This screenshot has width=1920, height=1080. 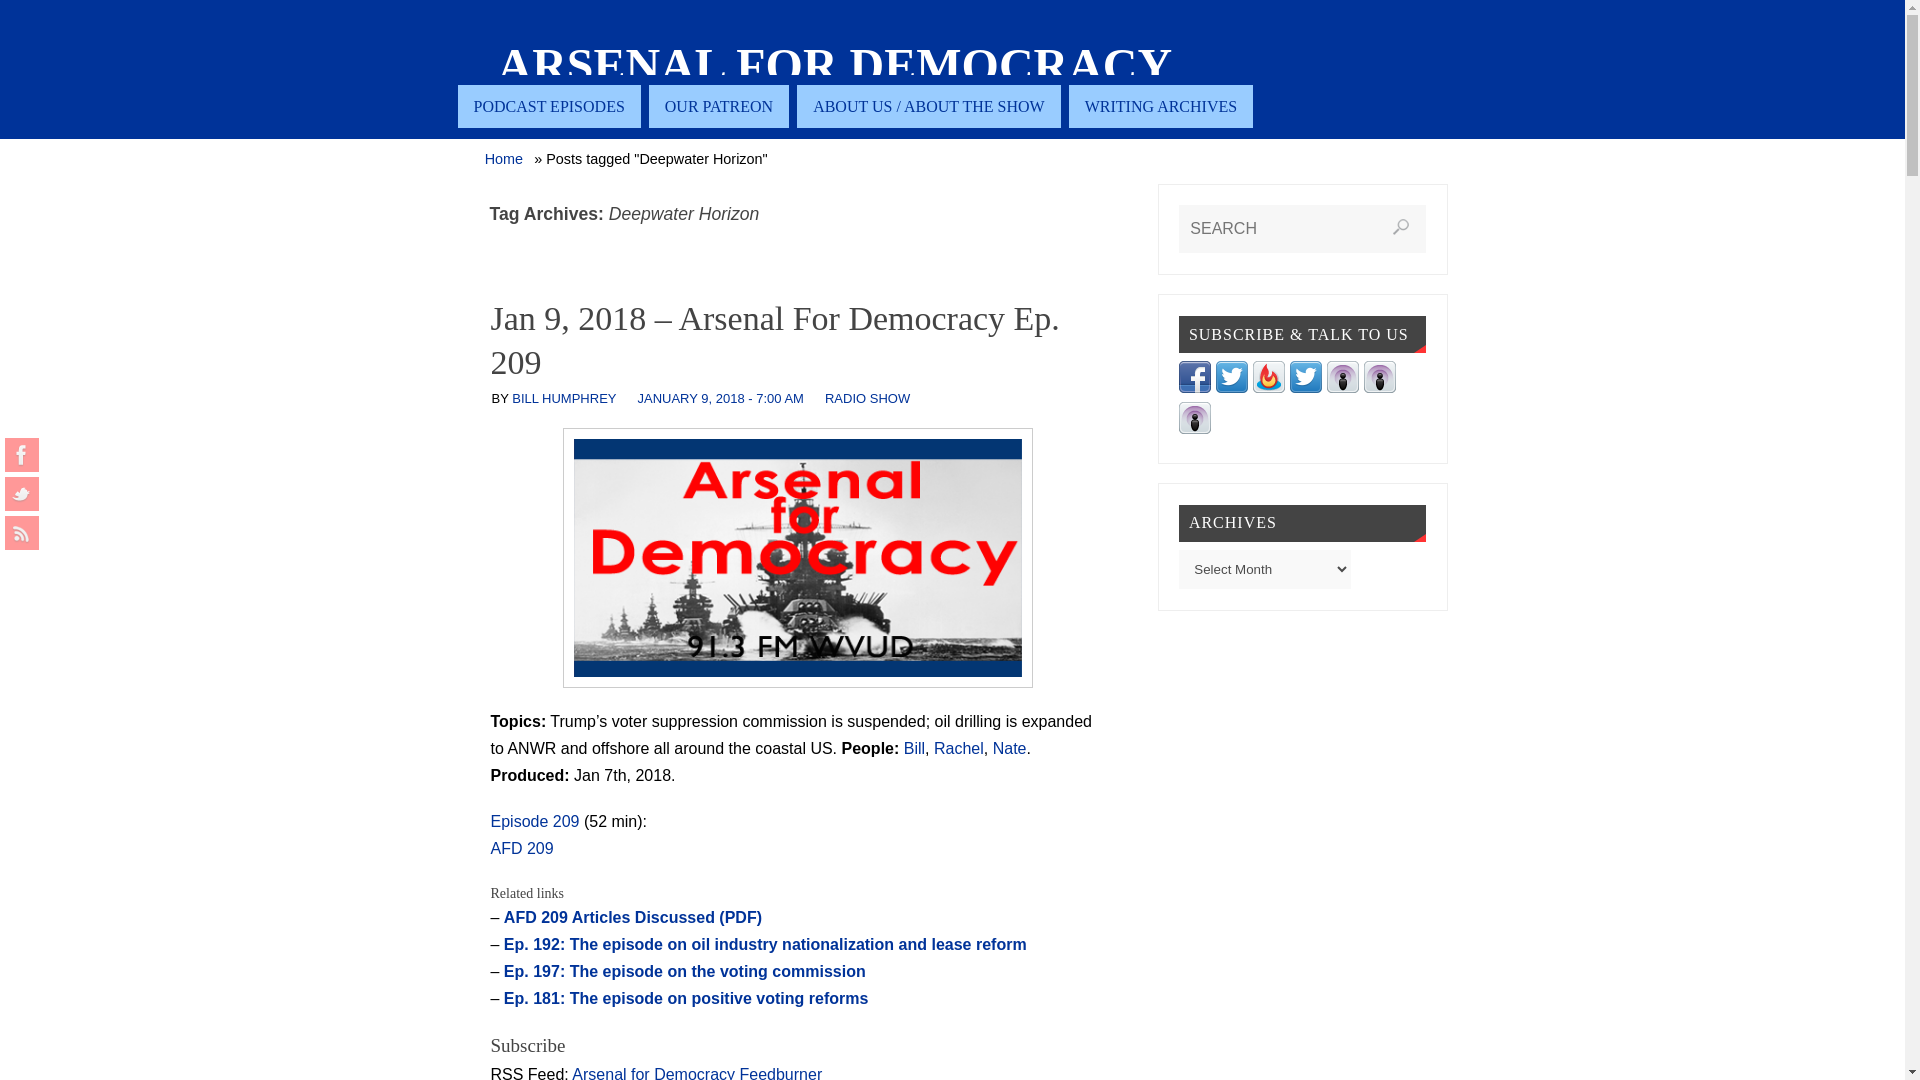 What do you see at coordinates (718, 106) in the screenshot?
I see `OUR PATREON` at bounding box center [718, 106].